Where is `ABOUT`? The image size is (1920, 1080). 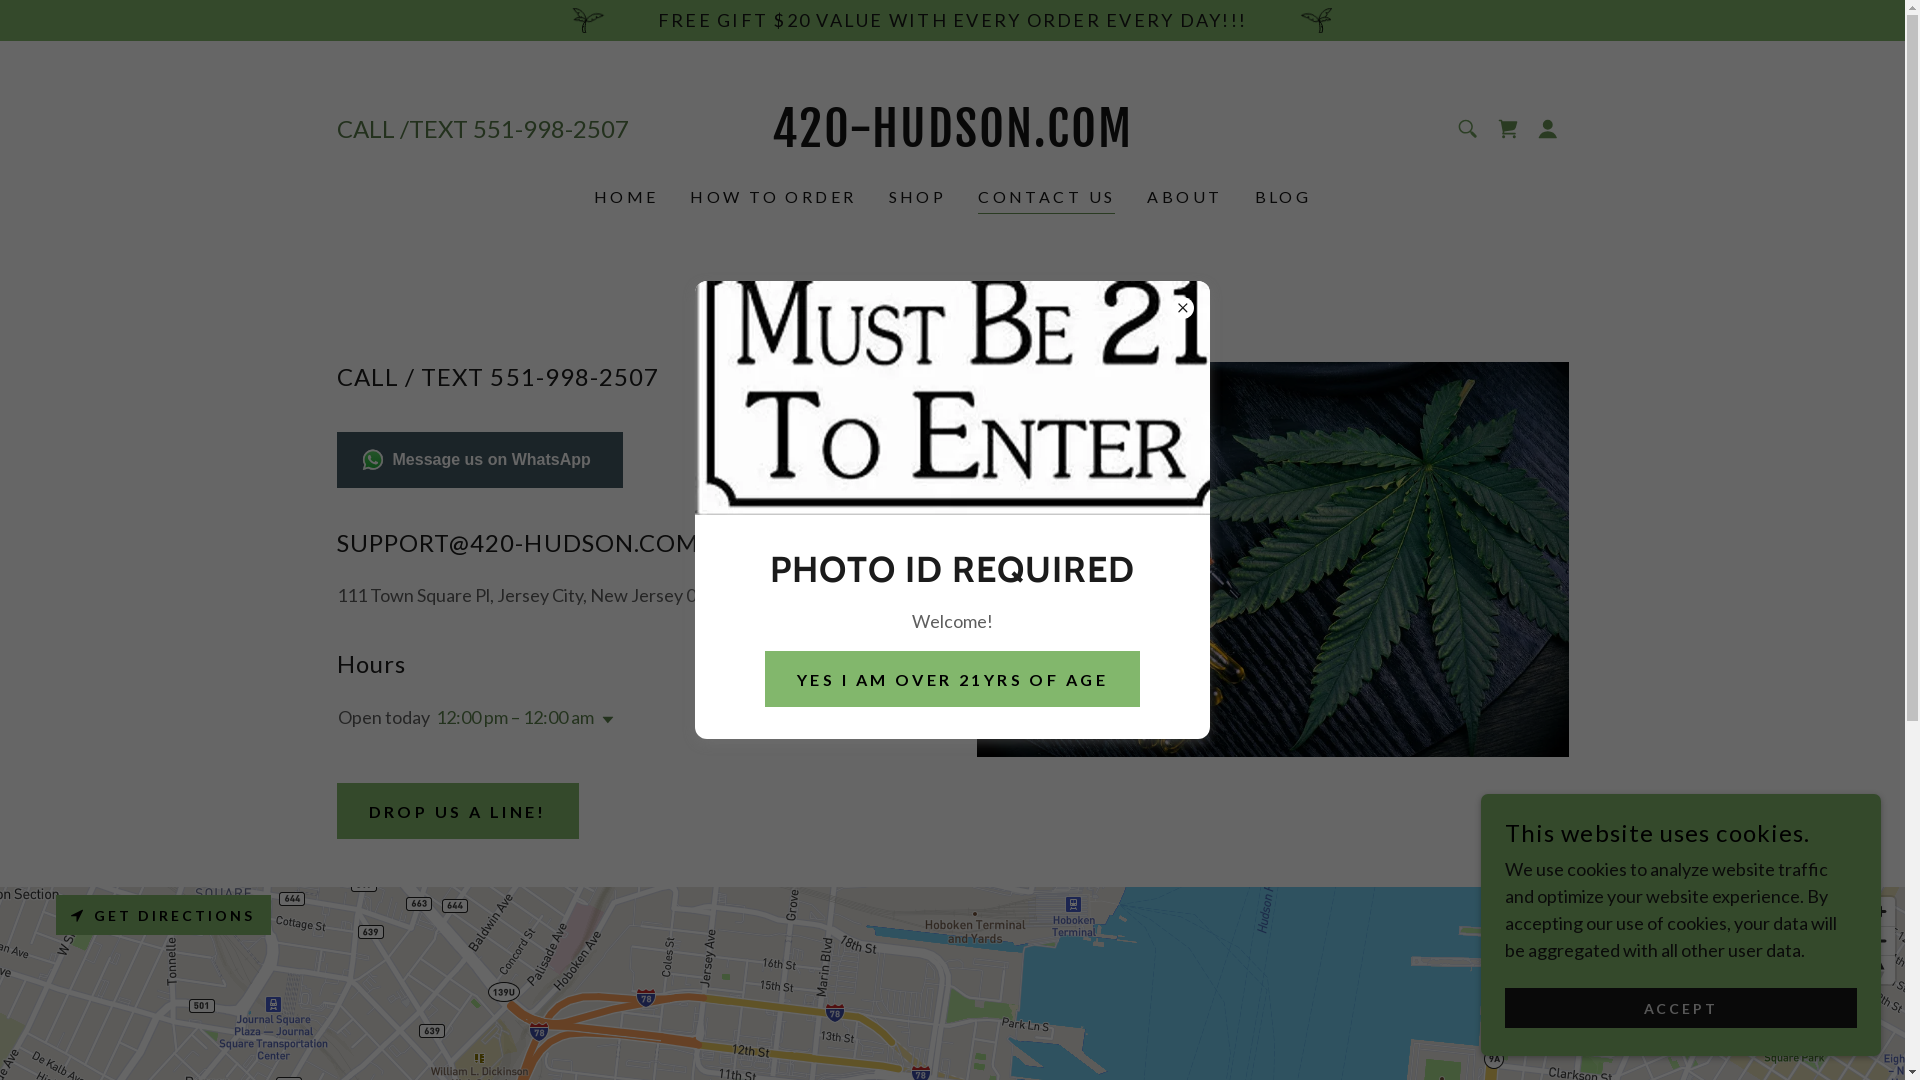 ABOUT is located at coordinates (1184, 197).